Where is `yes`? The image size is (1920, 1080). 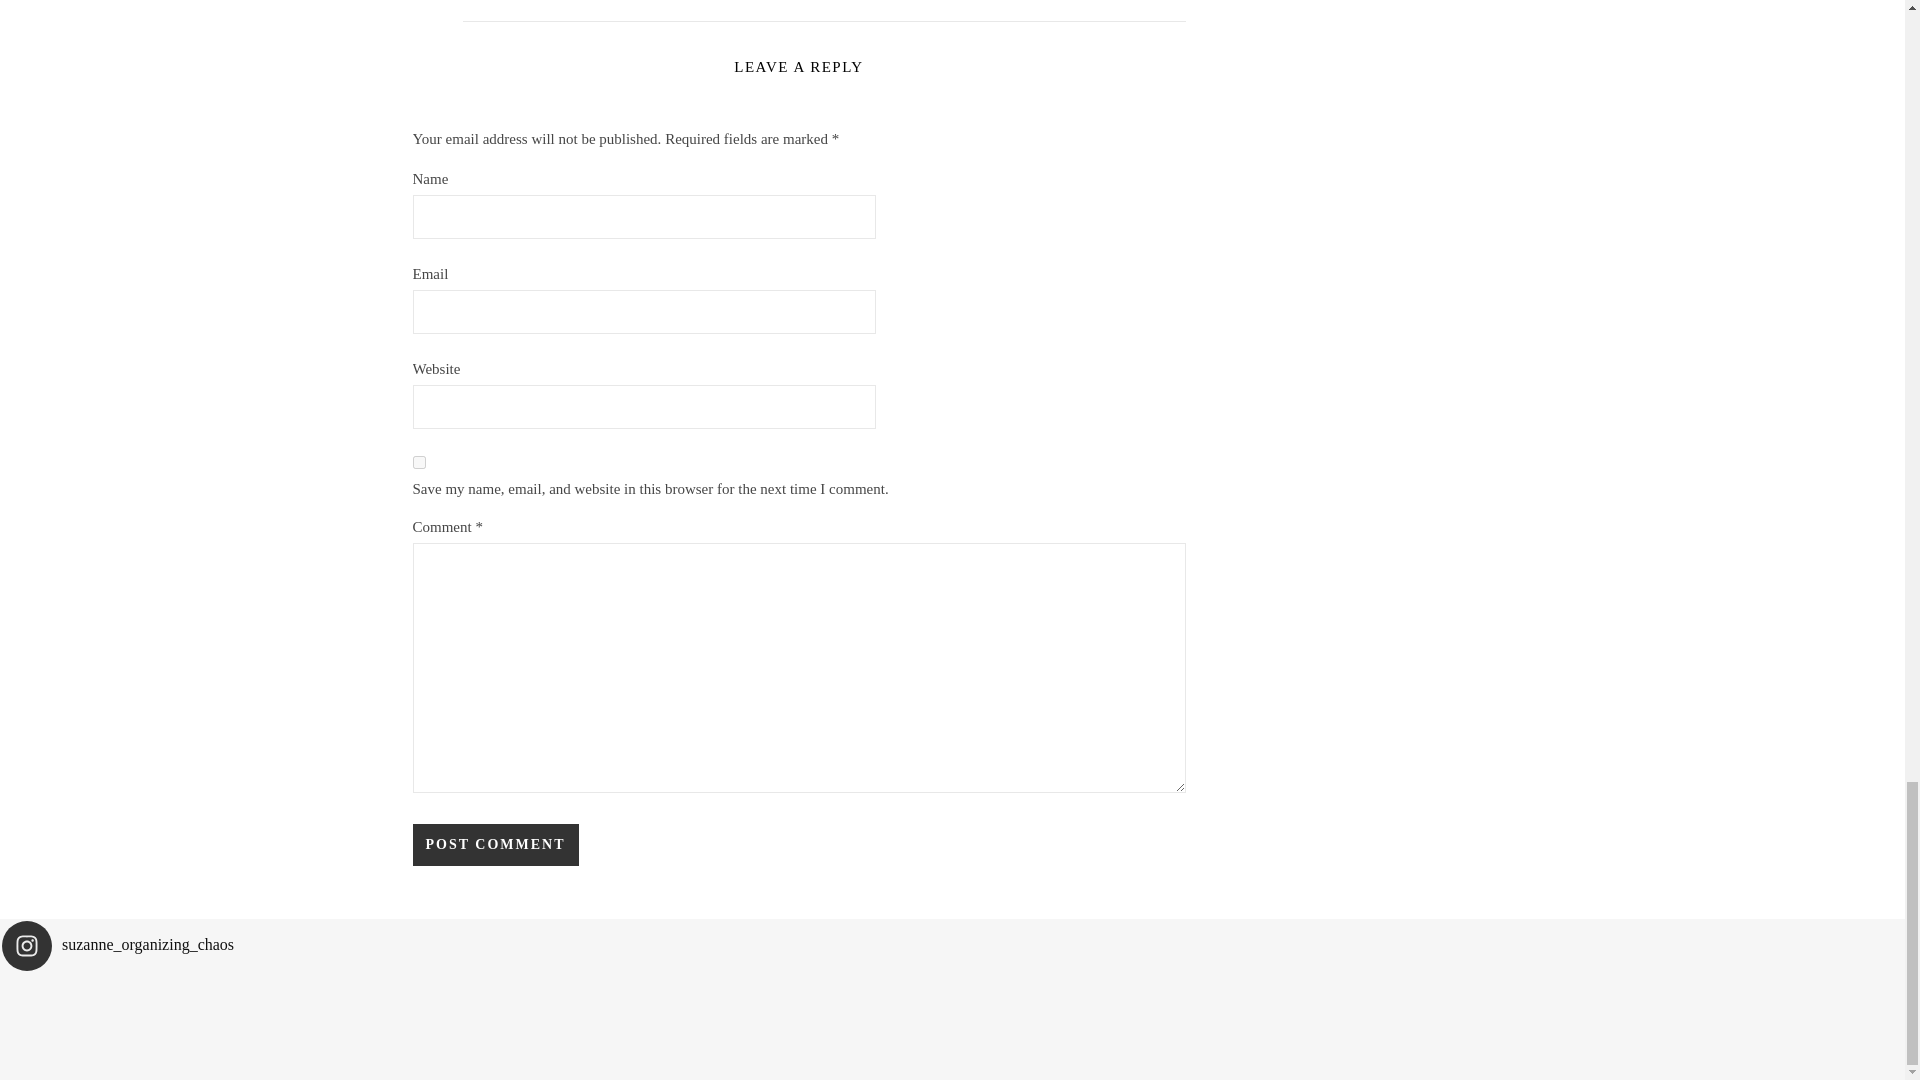
yes is located at coordinates (418, 460).